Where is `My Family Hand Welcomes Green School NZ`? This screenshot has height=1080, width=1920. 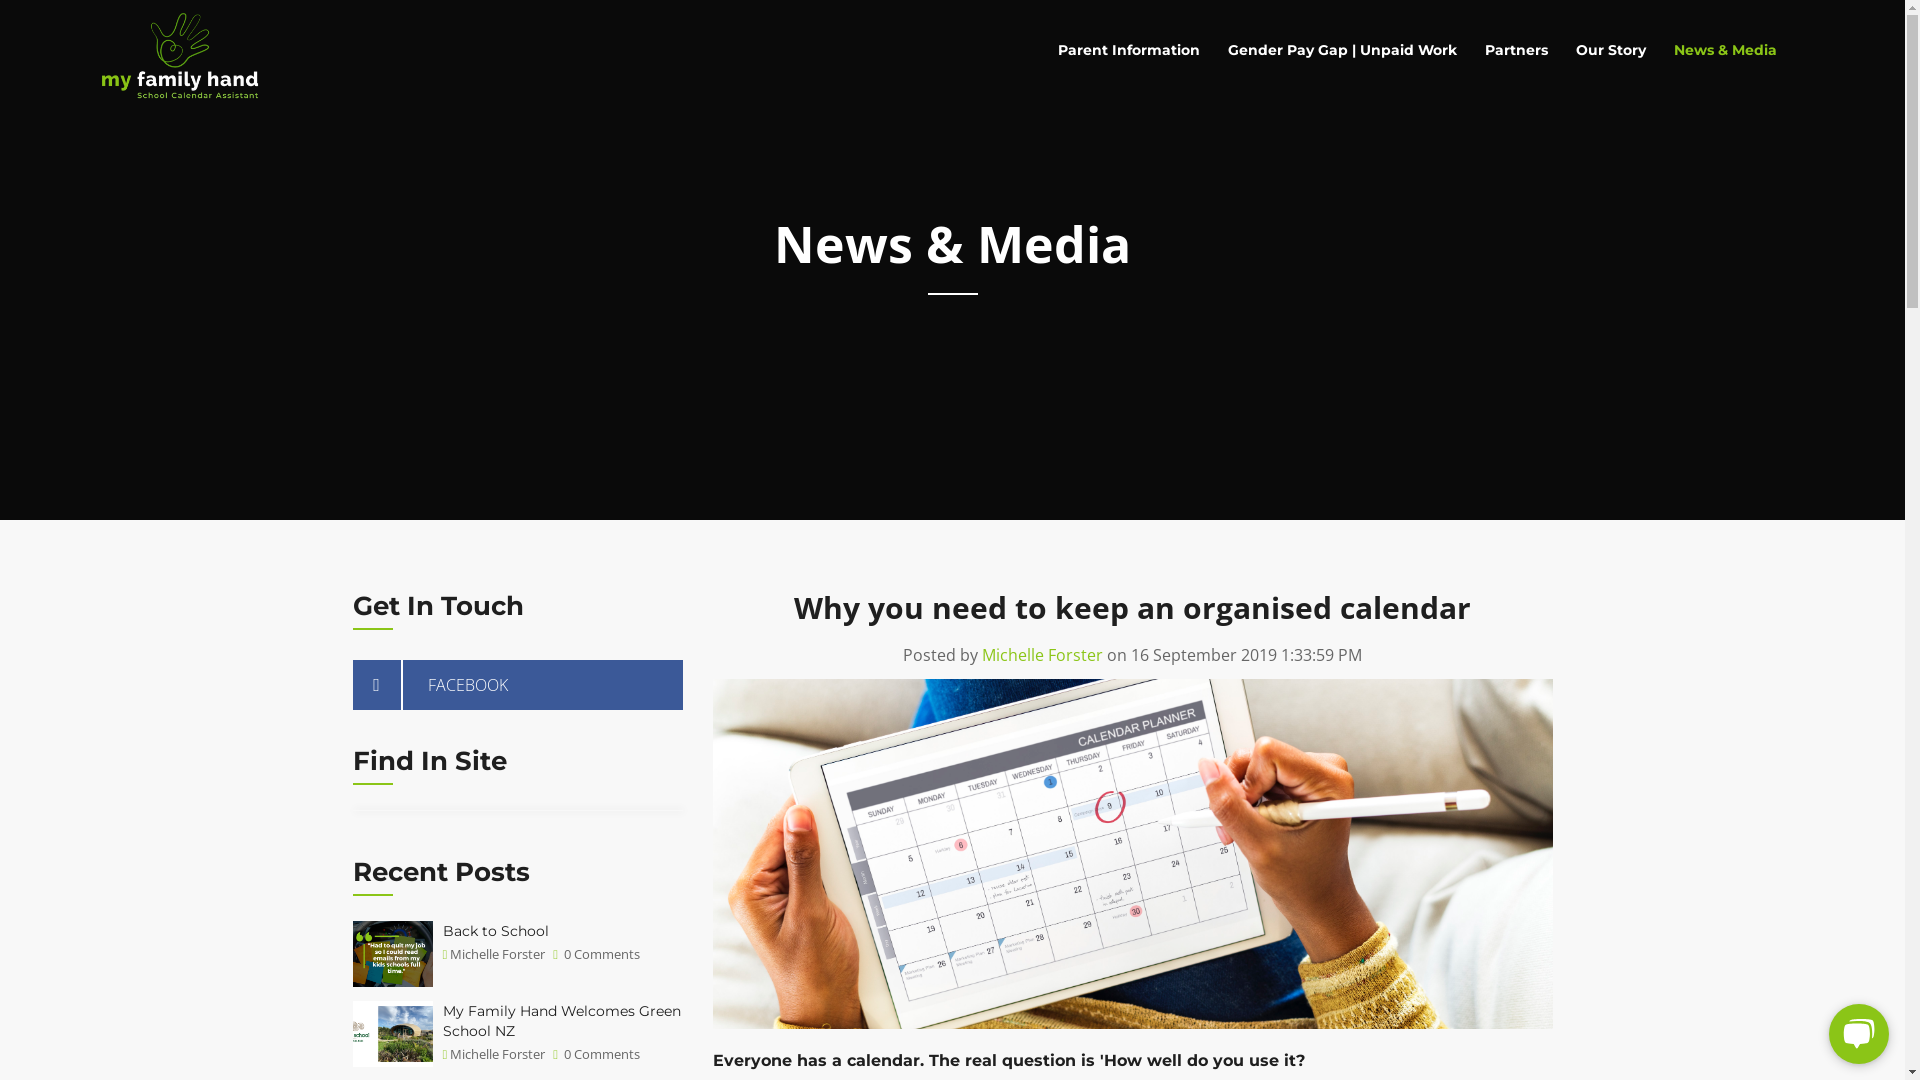 My Family Hand Welcomes Green School NZ is located at coordinates (561, 1021).